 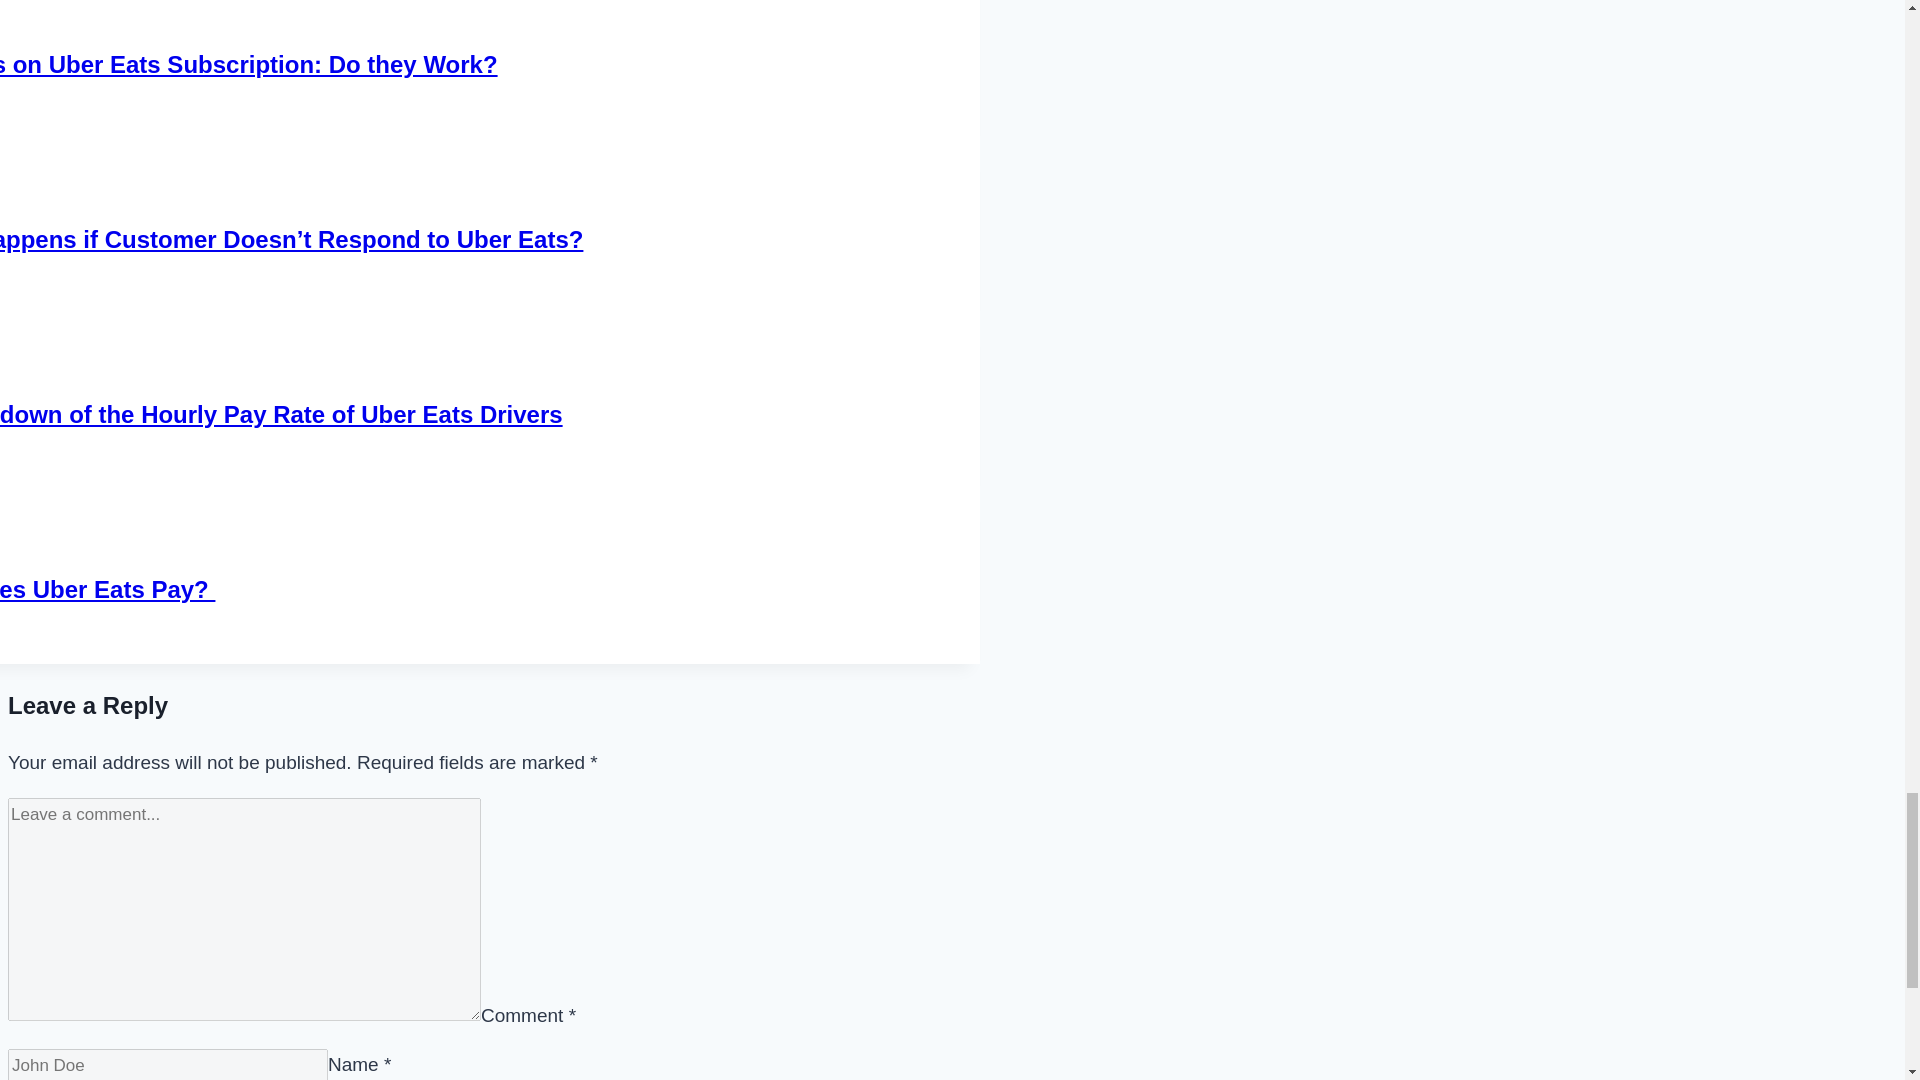 What do you see at coordinates (108, 588) in the screenshot?
I see `How Does Uber Eats Pay? ` at bounding box center [108, 588].